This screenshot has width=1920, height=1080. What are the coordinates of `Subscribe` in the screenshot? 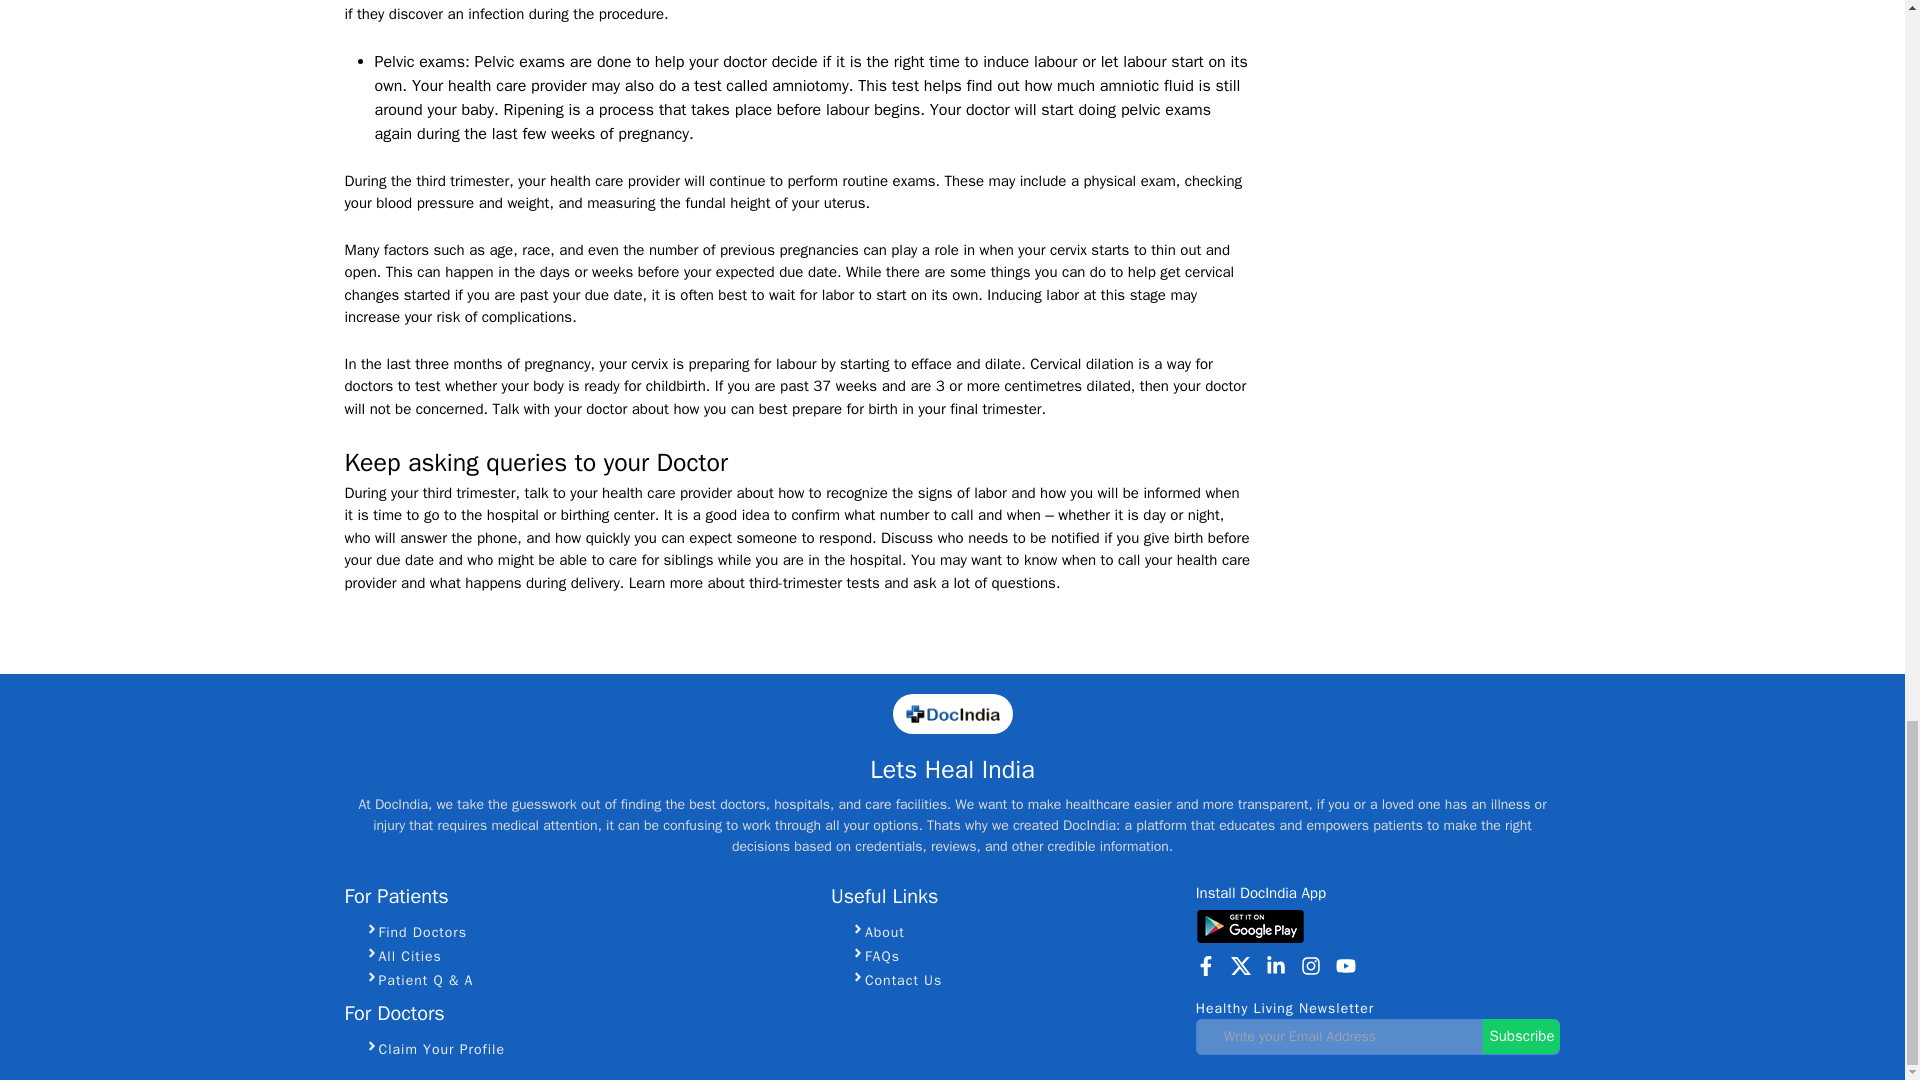 It's located at (1520, 1036).